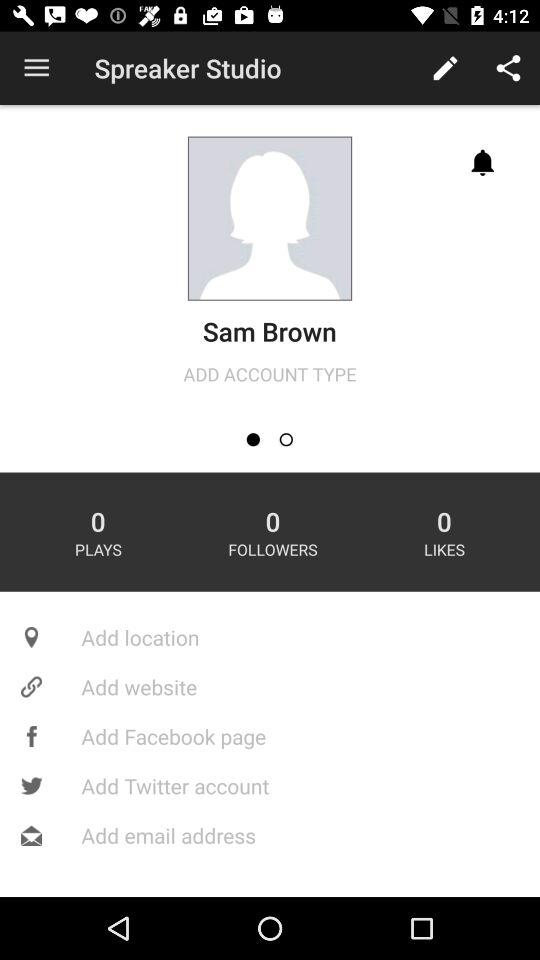 The height and width of the screenshot is (960, 540). Describe the element at coordinates (270, 686) in the screenshot. I see `click item above the add facebook page item` at that location.